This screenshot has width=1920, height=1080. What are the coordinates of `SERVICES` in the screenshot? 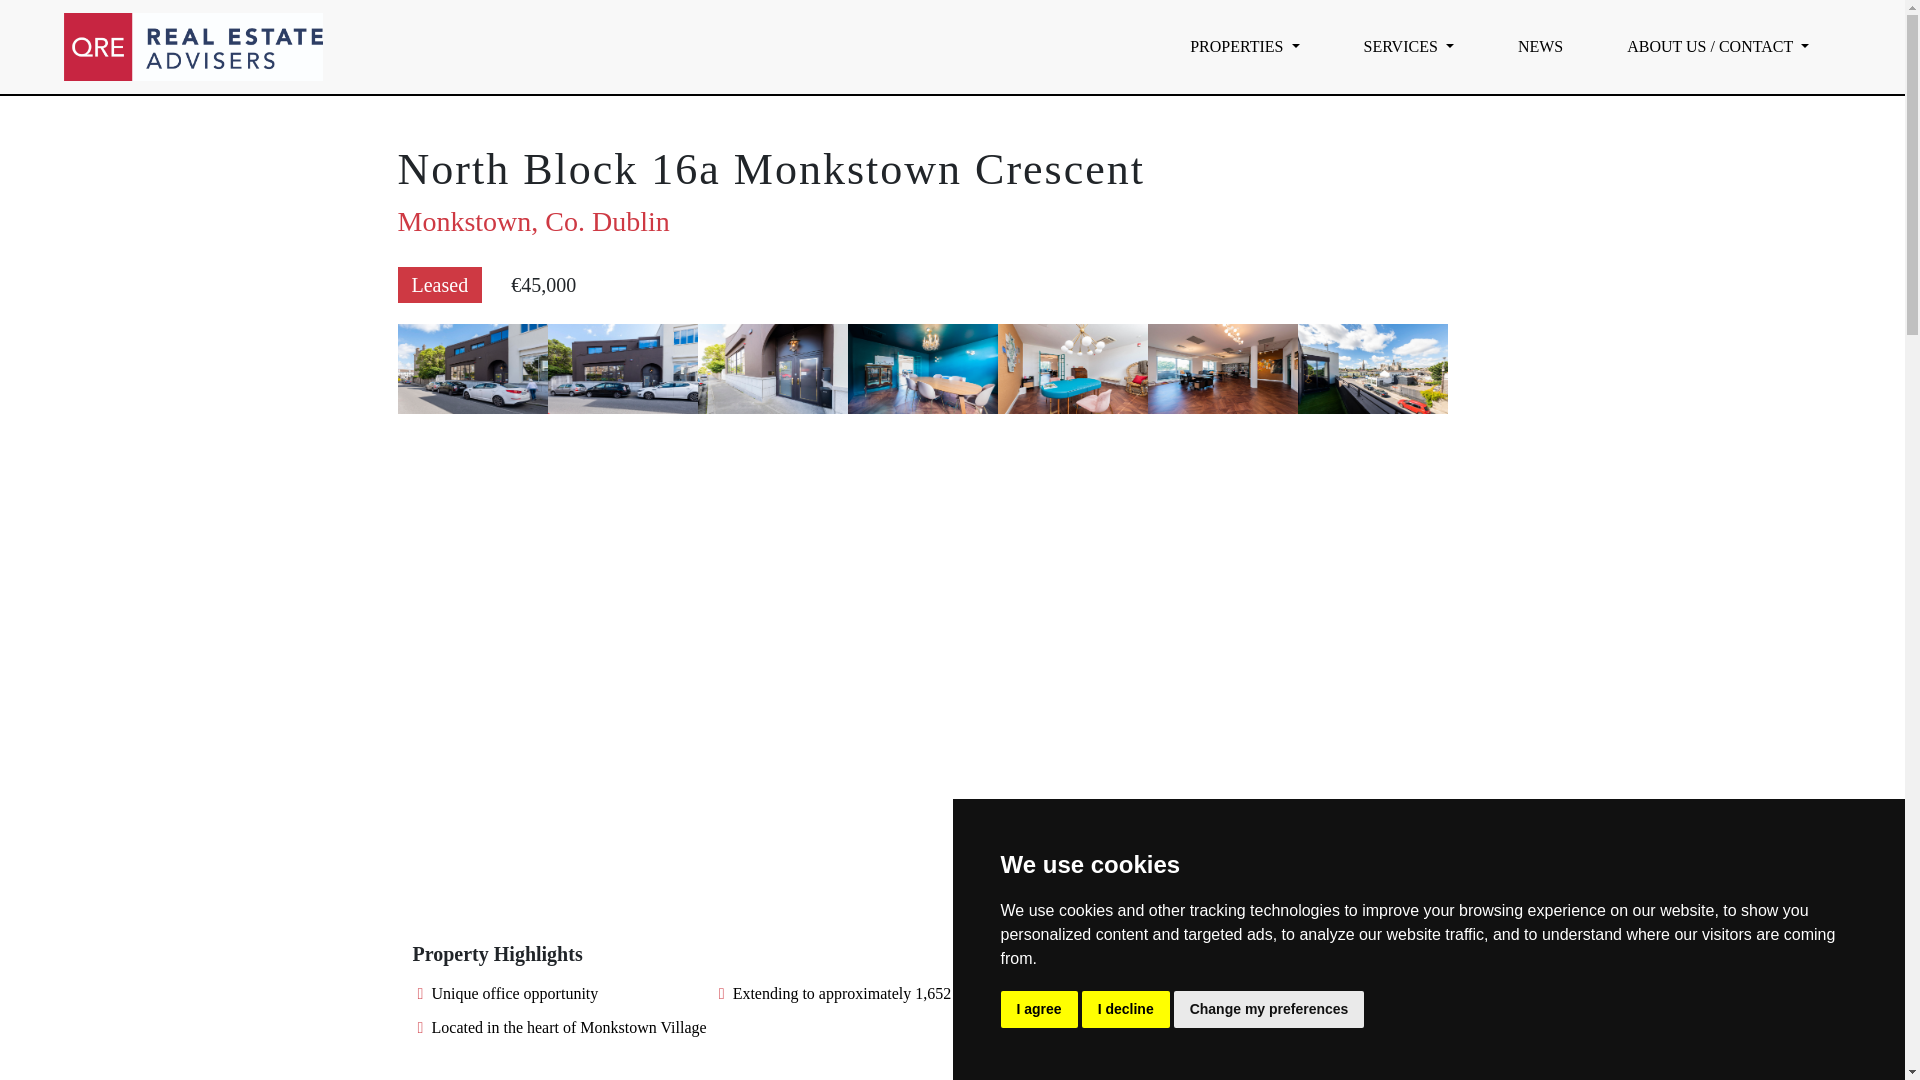 It's located at (1408, 46).